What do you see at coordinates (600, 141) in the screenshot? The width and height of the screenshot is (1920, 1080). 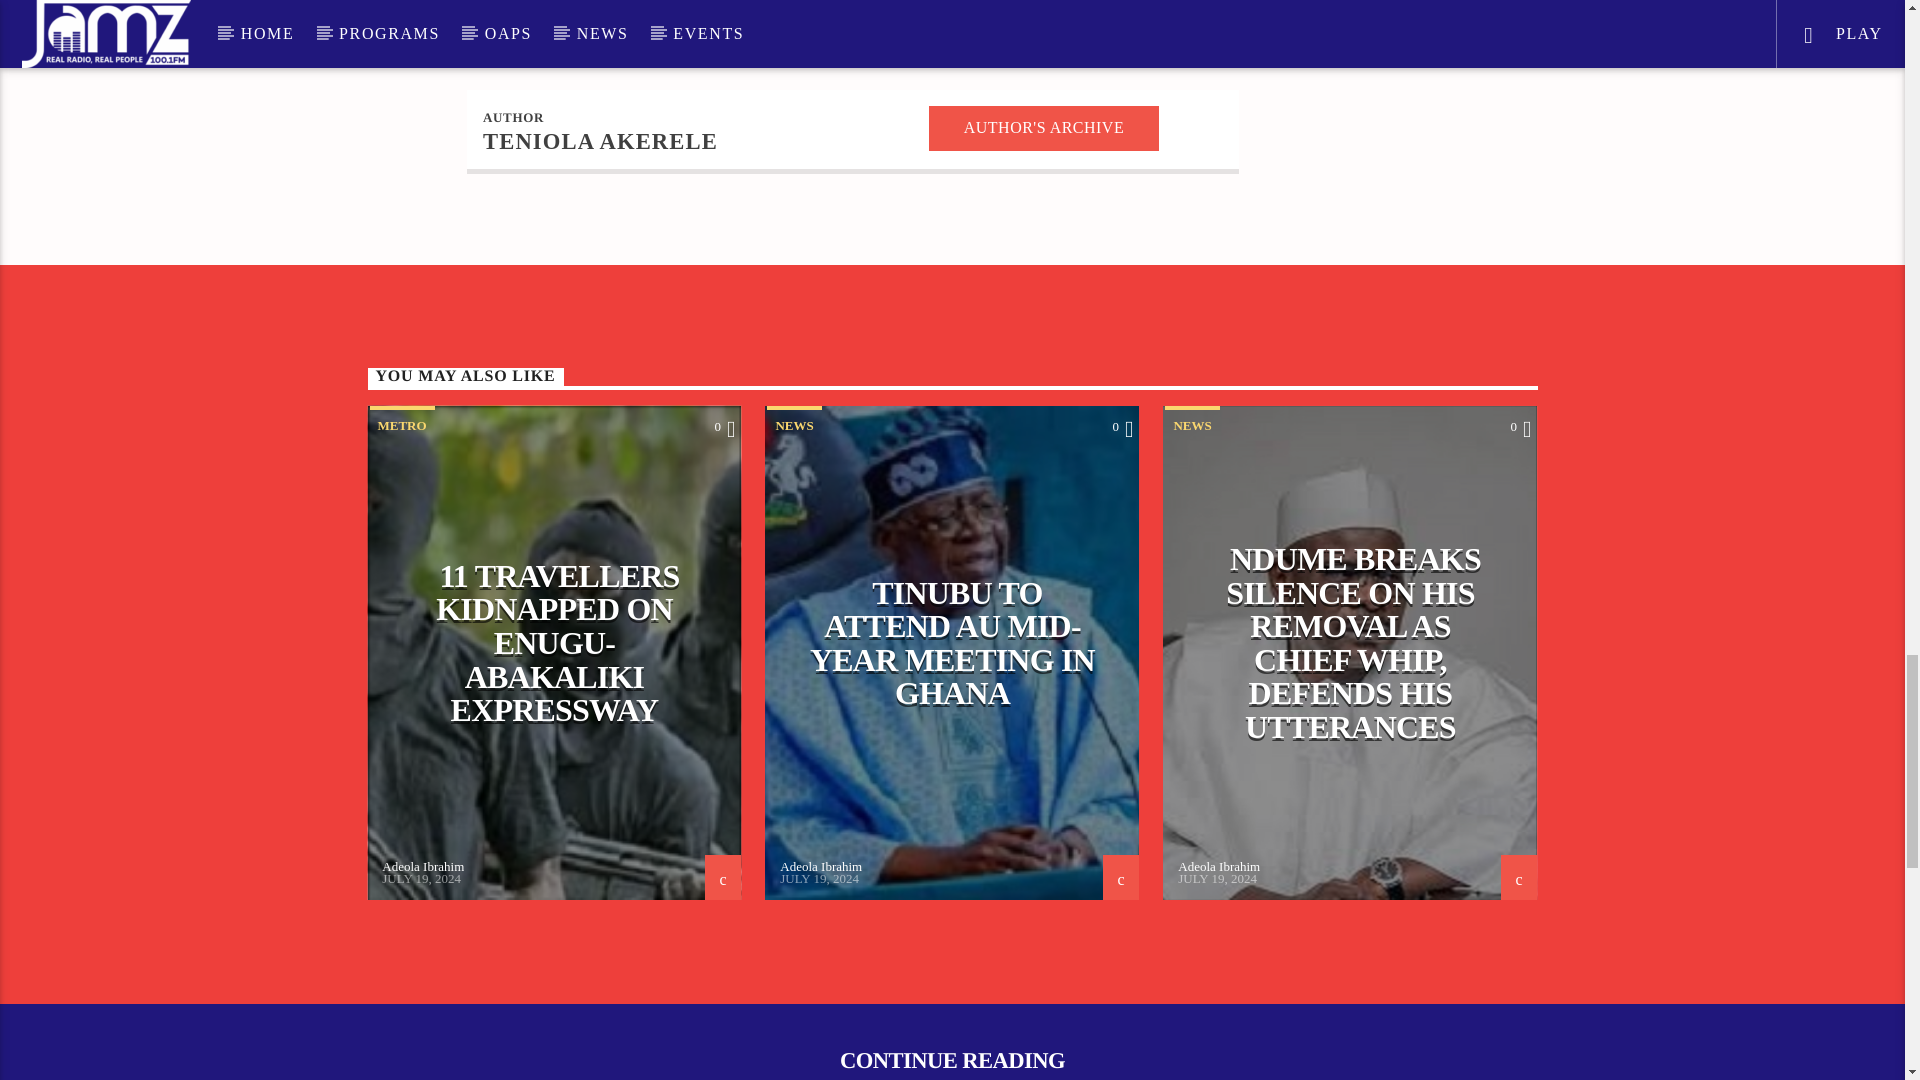 I see `TENIOLA AKERELE` at bounding box center [600, 141].